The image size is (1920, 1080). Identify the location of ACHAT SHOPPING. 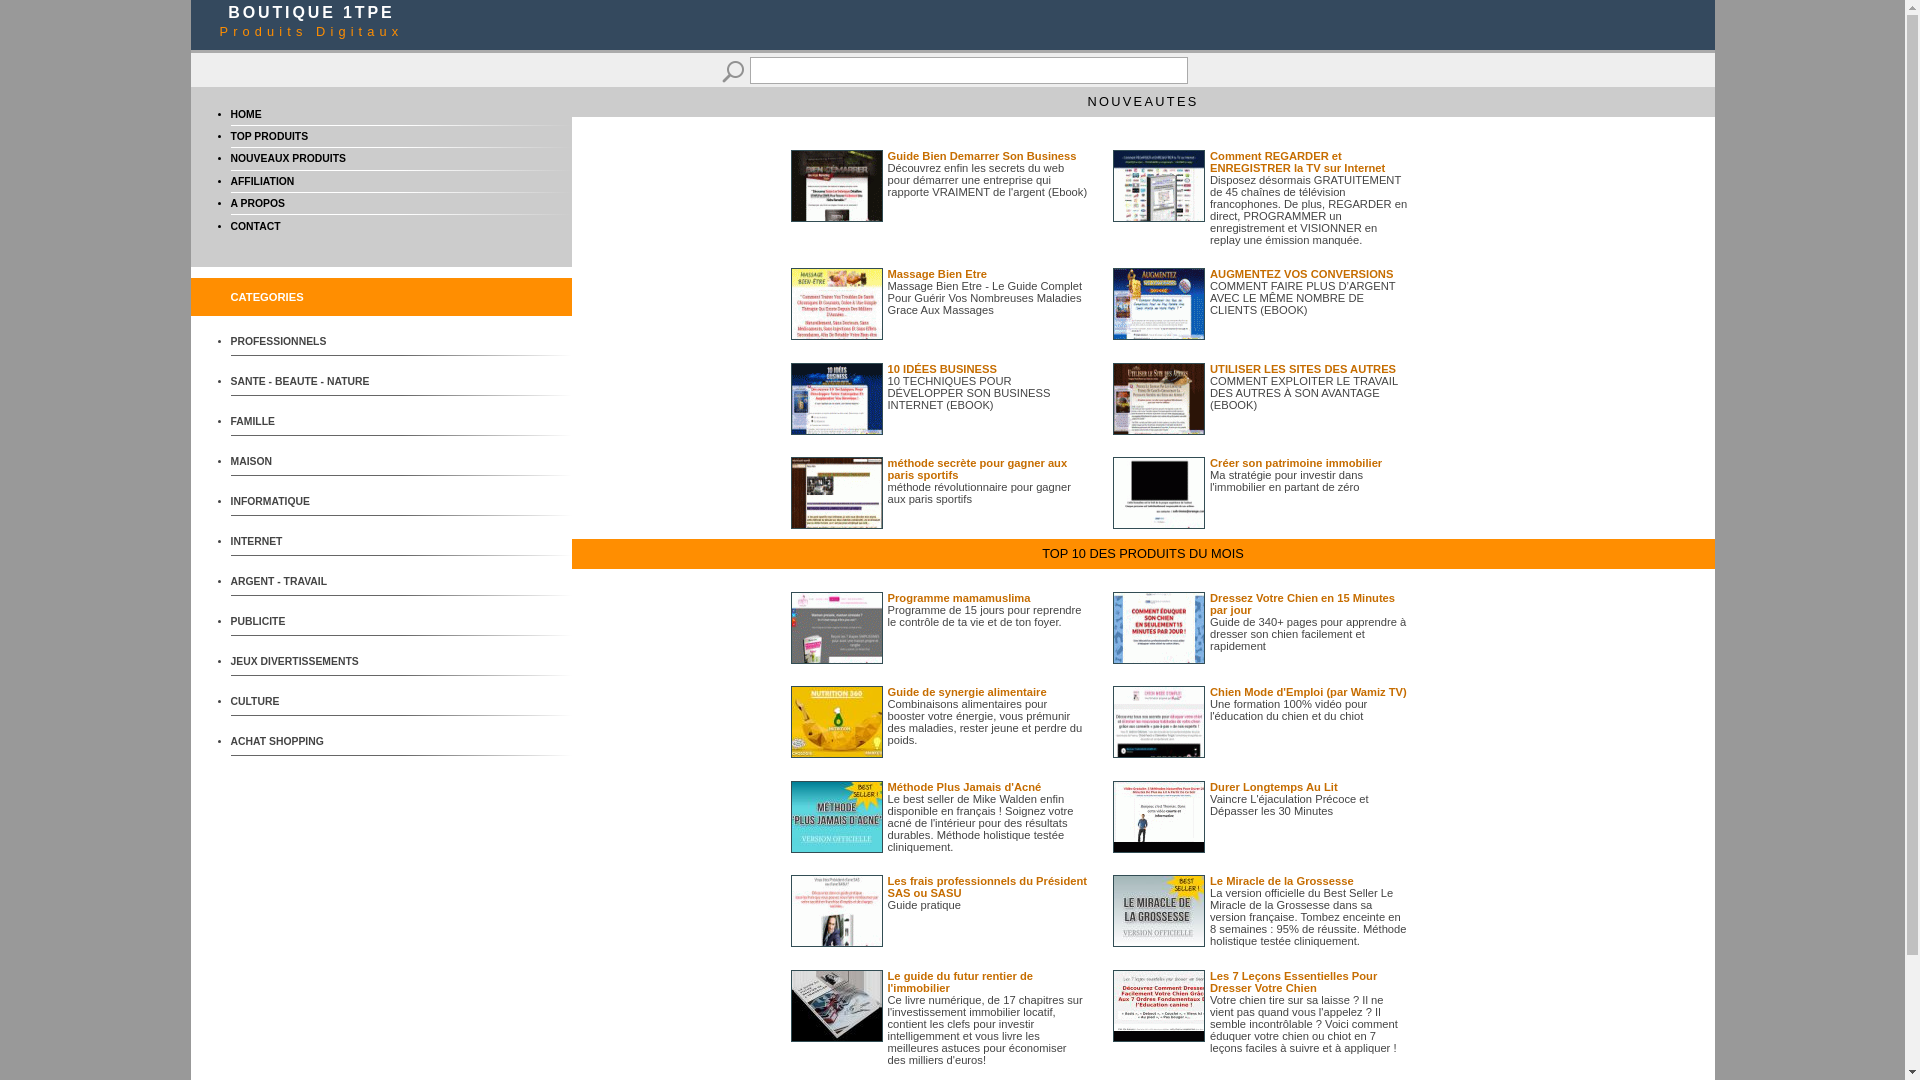
(305, 742).